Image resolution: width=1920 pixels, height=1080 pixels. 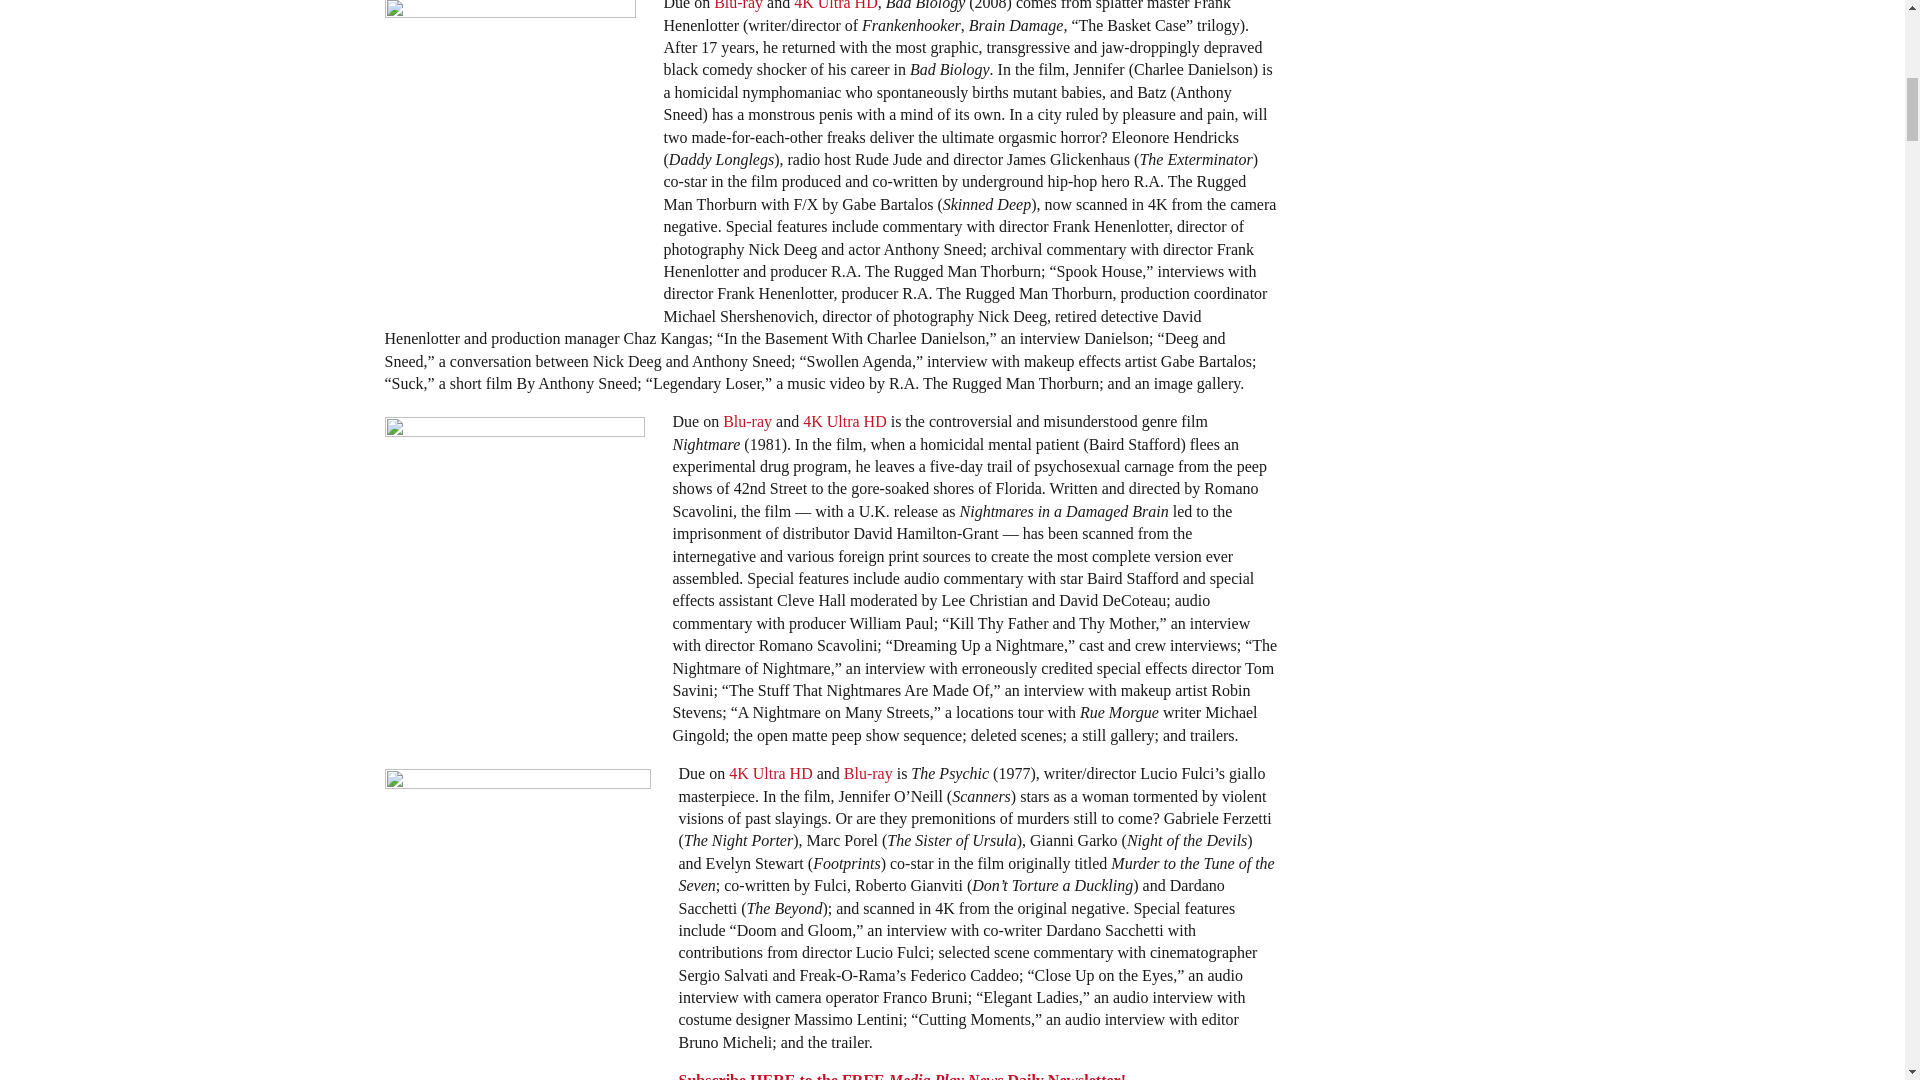 What do you see at coordinates (844, 420) in the screenshot?
I see `4K Ultra HD` at bounding box center [844, 420].